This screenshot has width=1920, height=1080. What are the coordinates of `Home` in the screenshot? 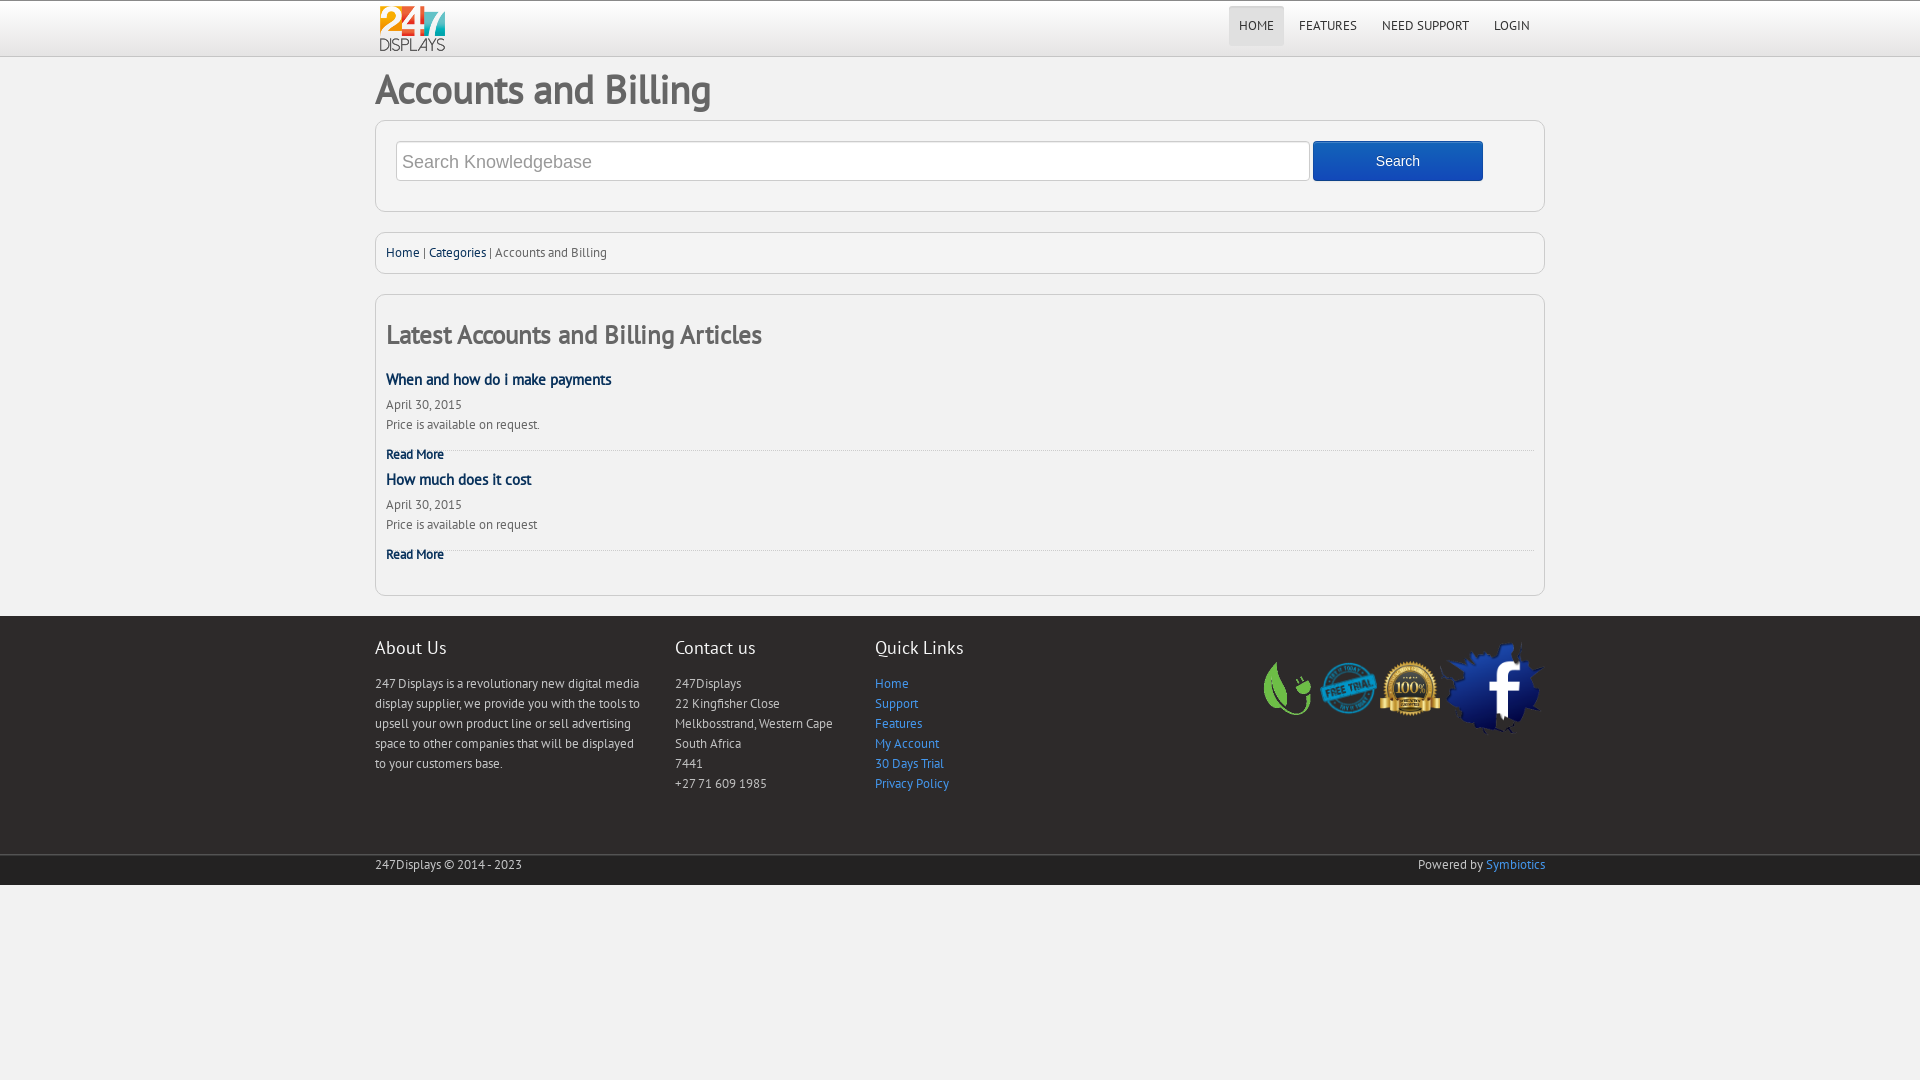 It's located at (403, 252).